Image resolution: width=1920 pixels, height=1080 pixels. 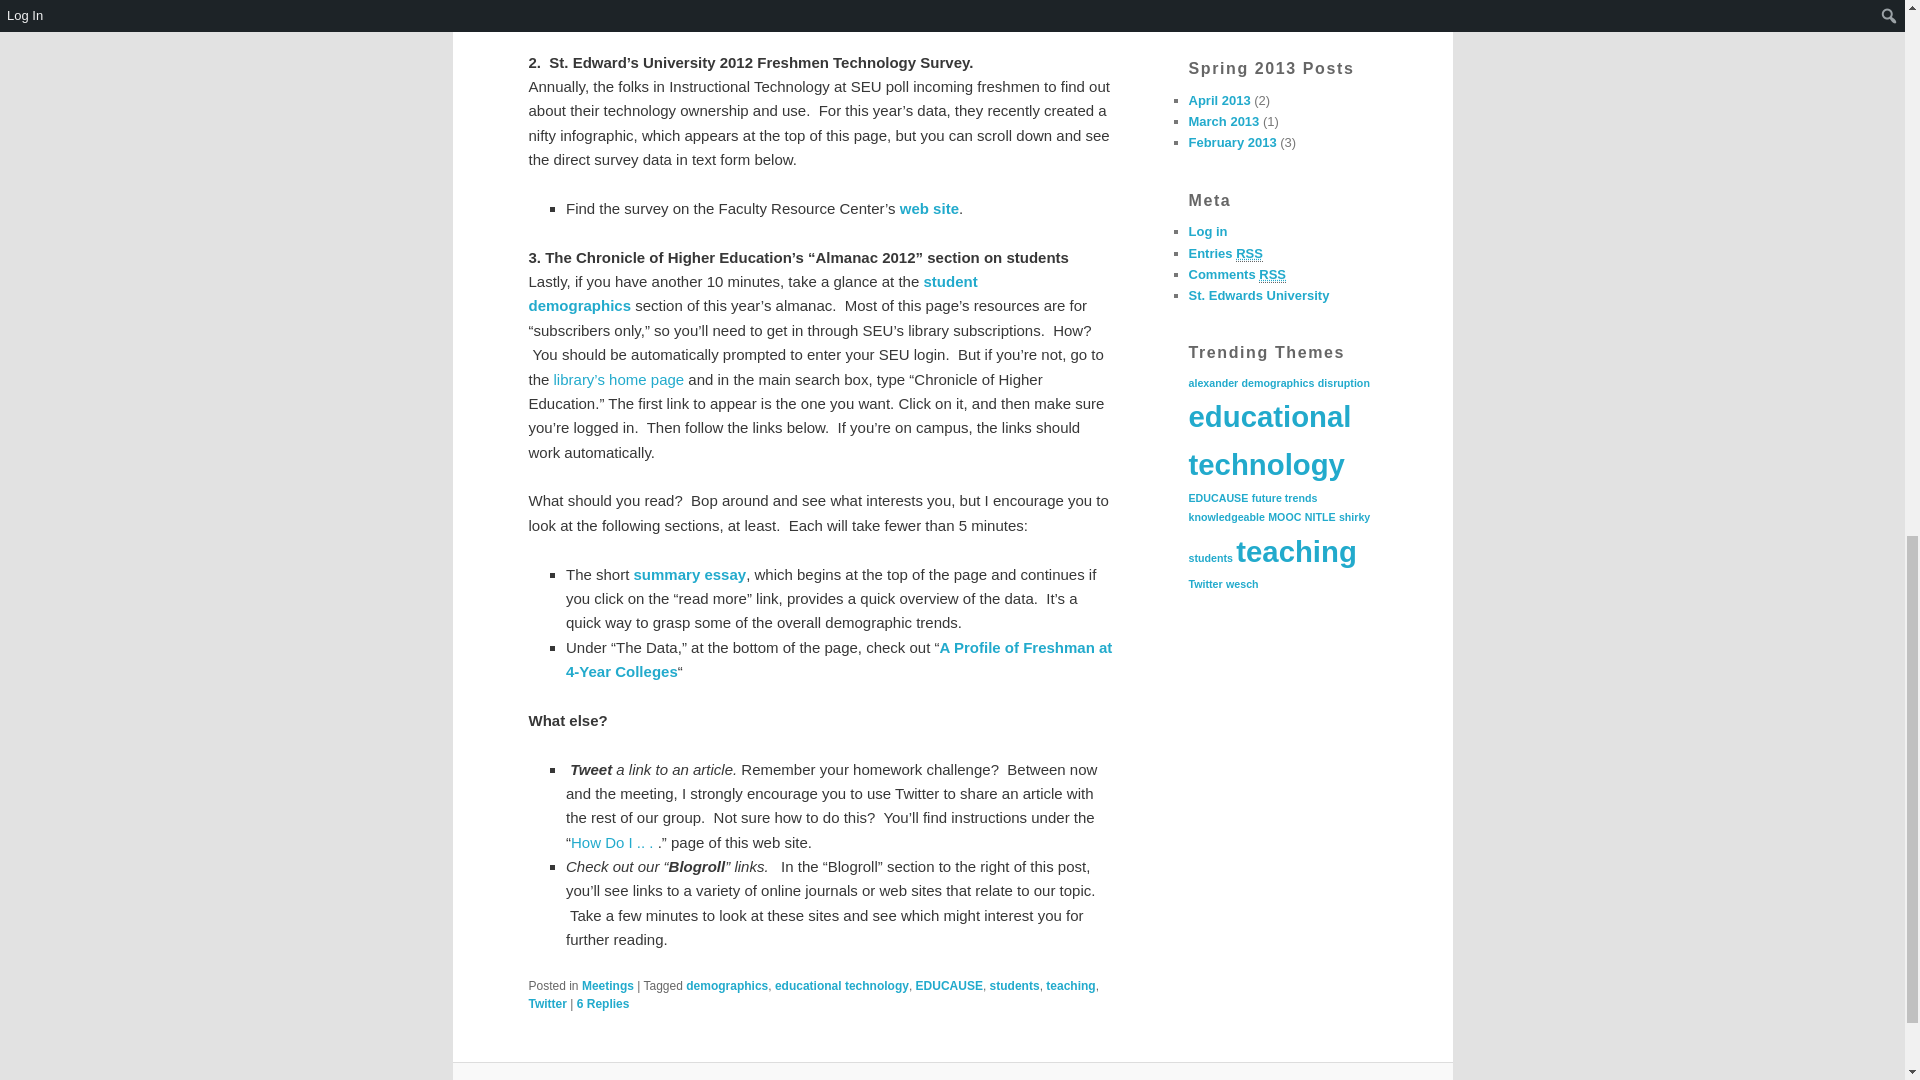 What do you see at coordinates (1070, 985) in the screenshot?
I see `teaching` at bounding box center [1070, 985].